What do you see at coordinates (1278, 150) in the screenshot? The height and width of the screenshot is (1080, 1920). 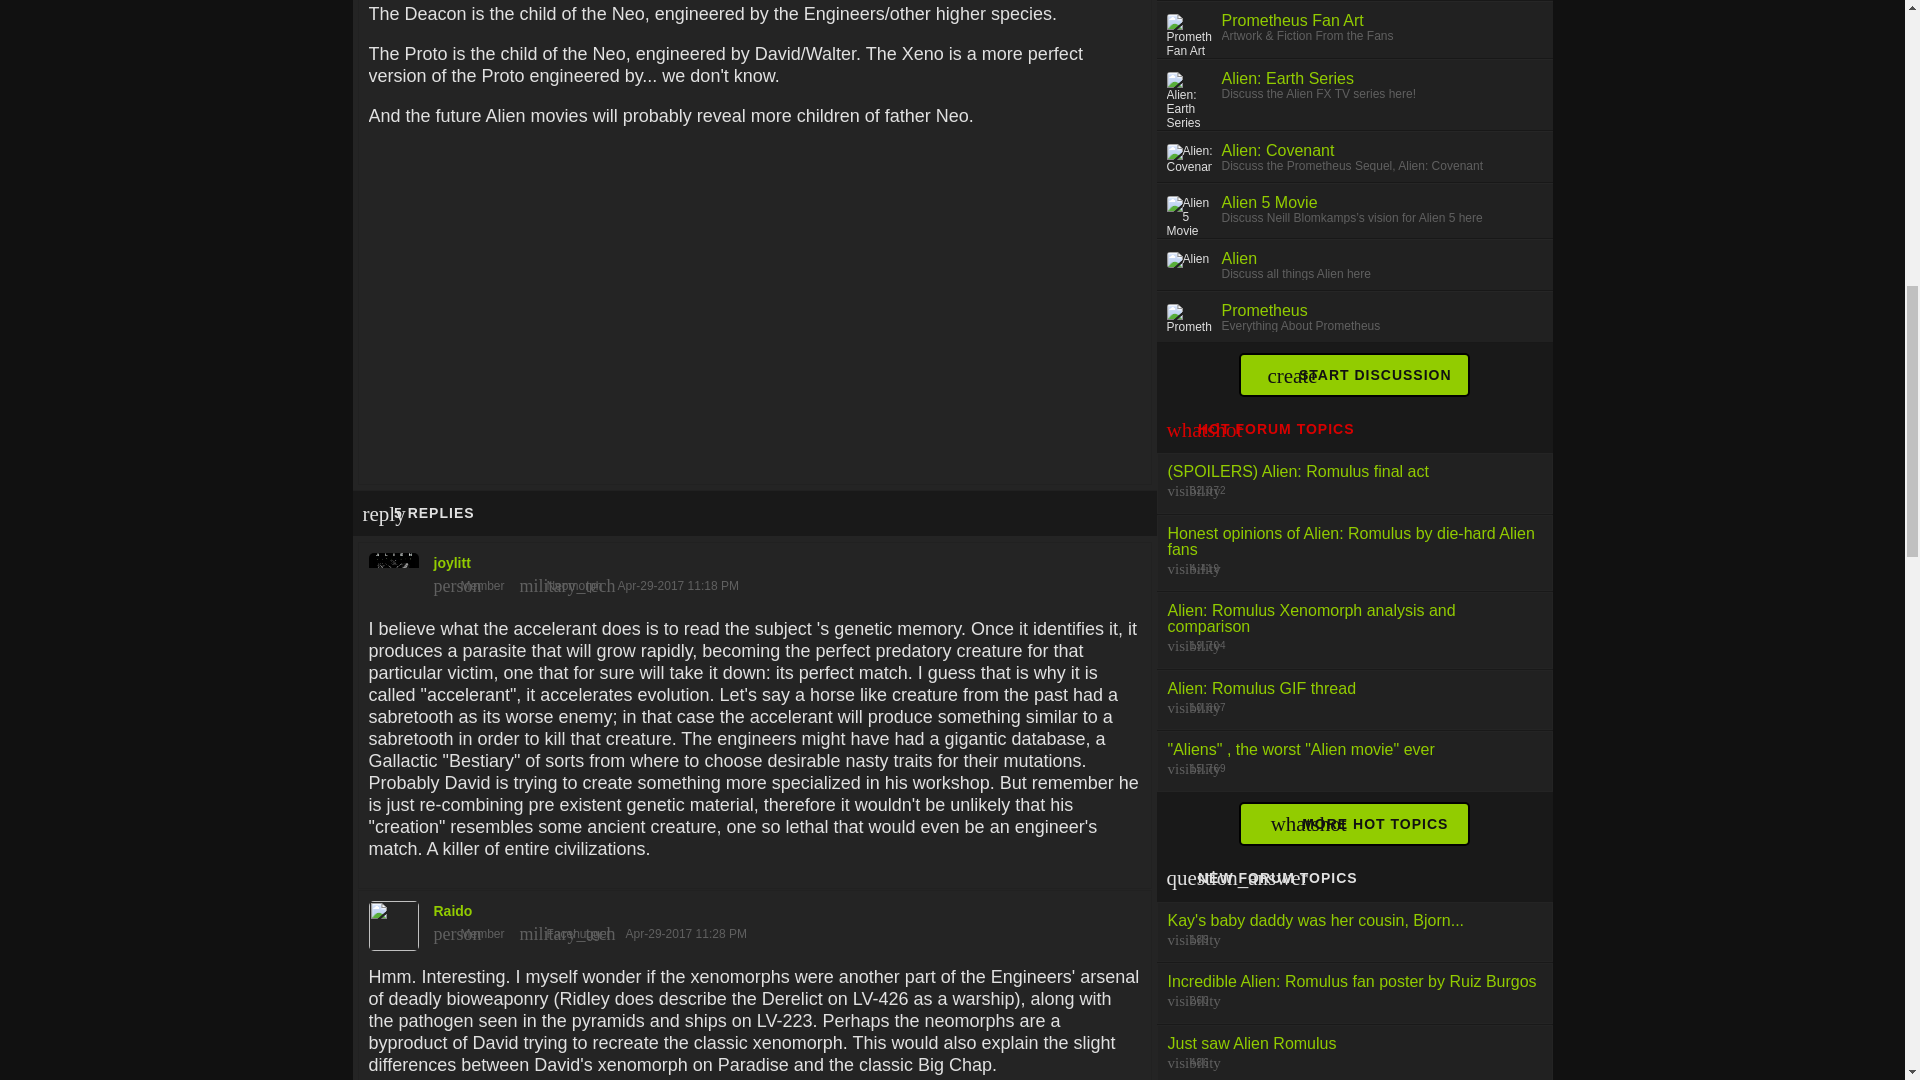 I see `Alien: Covenant` at bounding box center [1278, 150].